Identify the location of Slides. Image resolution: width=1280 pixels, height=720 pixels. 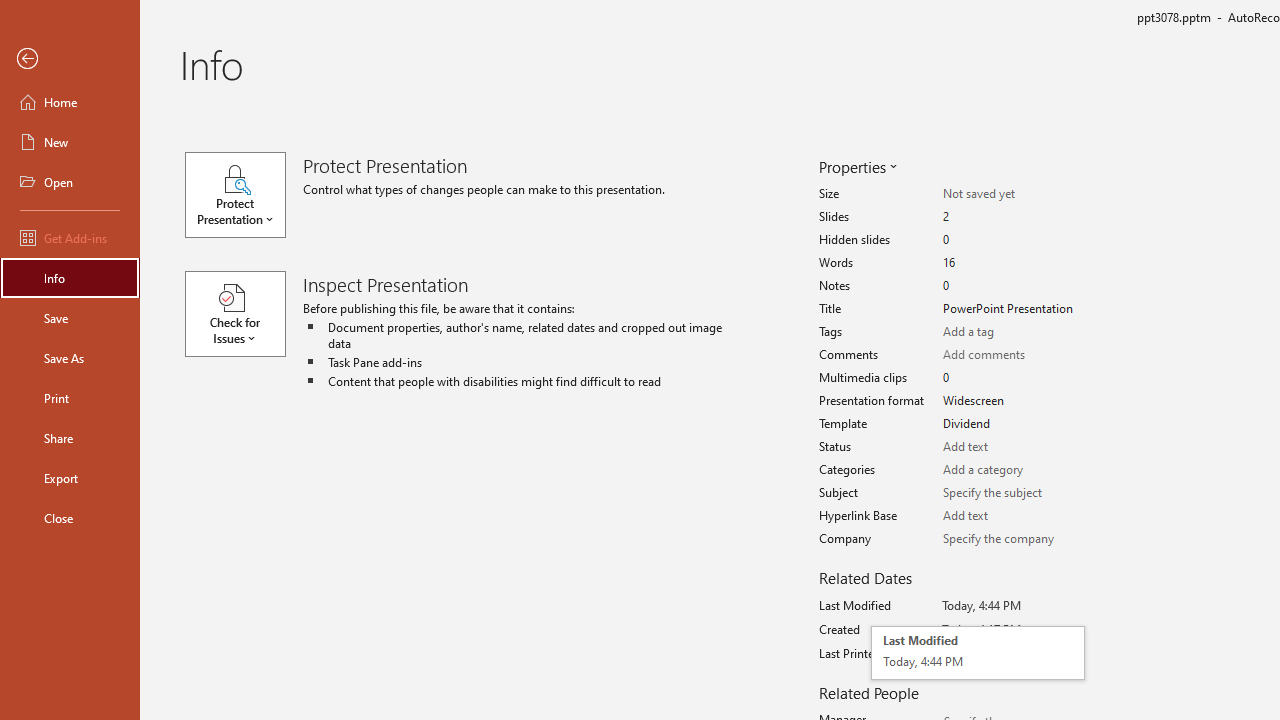
(1012, 217).